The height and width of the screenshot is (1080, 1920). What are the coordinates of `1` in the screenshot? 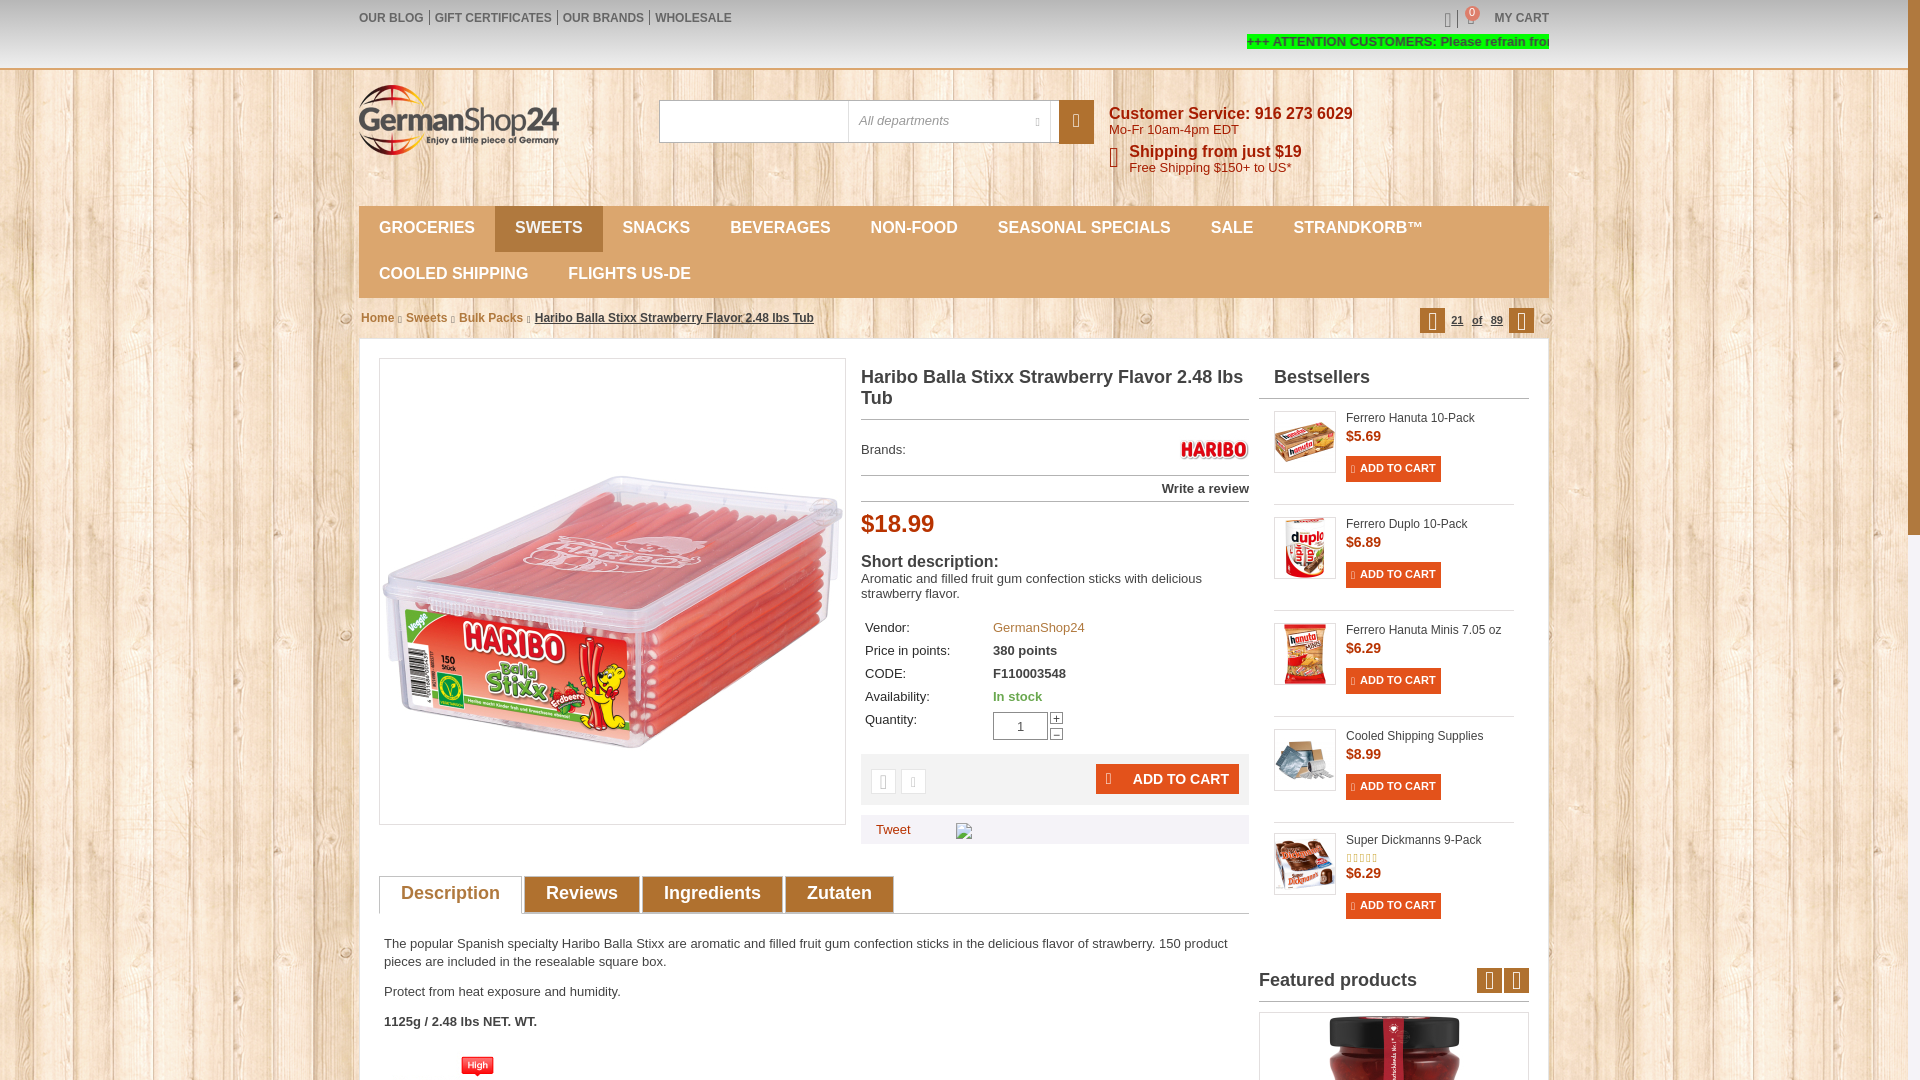 It's located at (1020, 725).